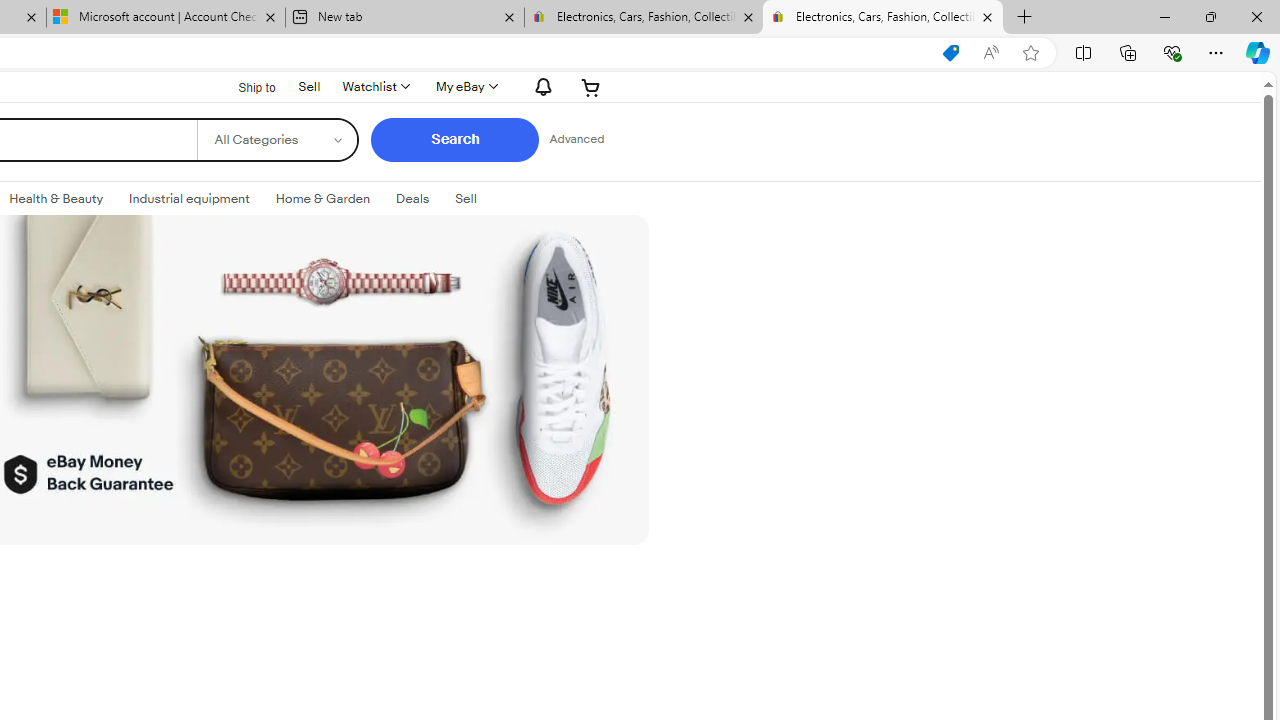  Describe the element at coordinates (56, 198) in the screenshot. I see `Health & Beauty` at that location.